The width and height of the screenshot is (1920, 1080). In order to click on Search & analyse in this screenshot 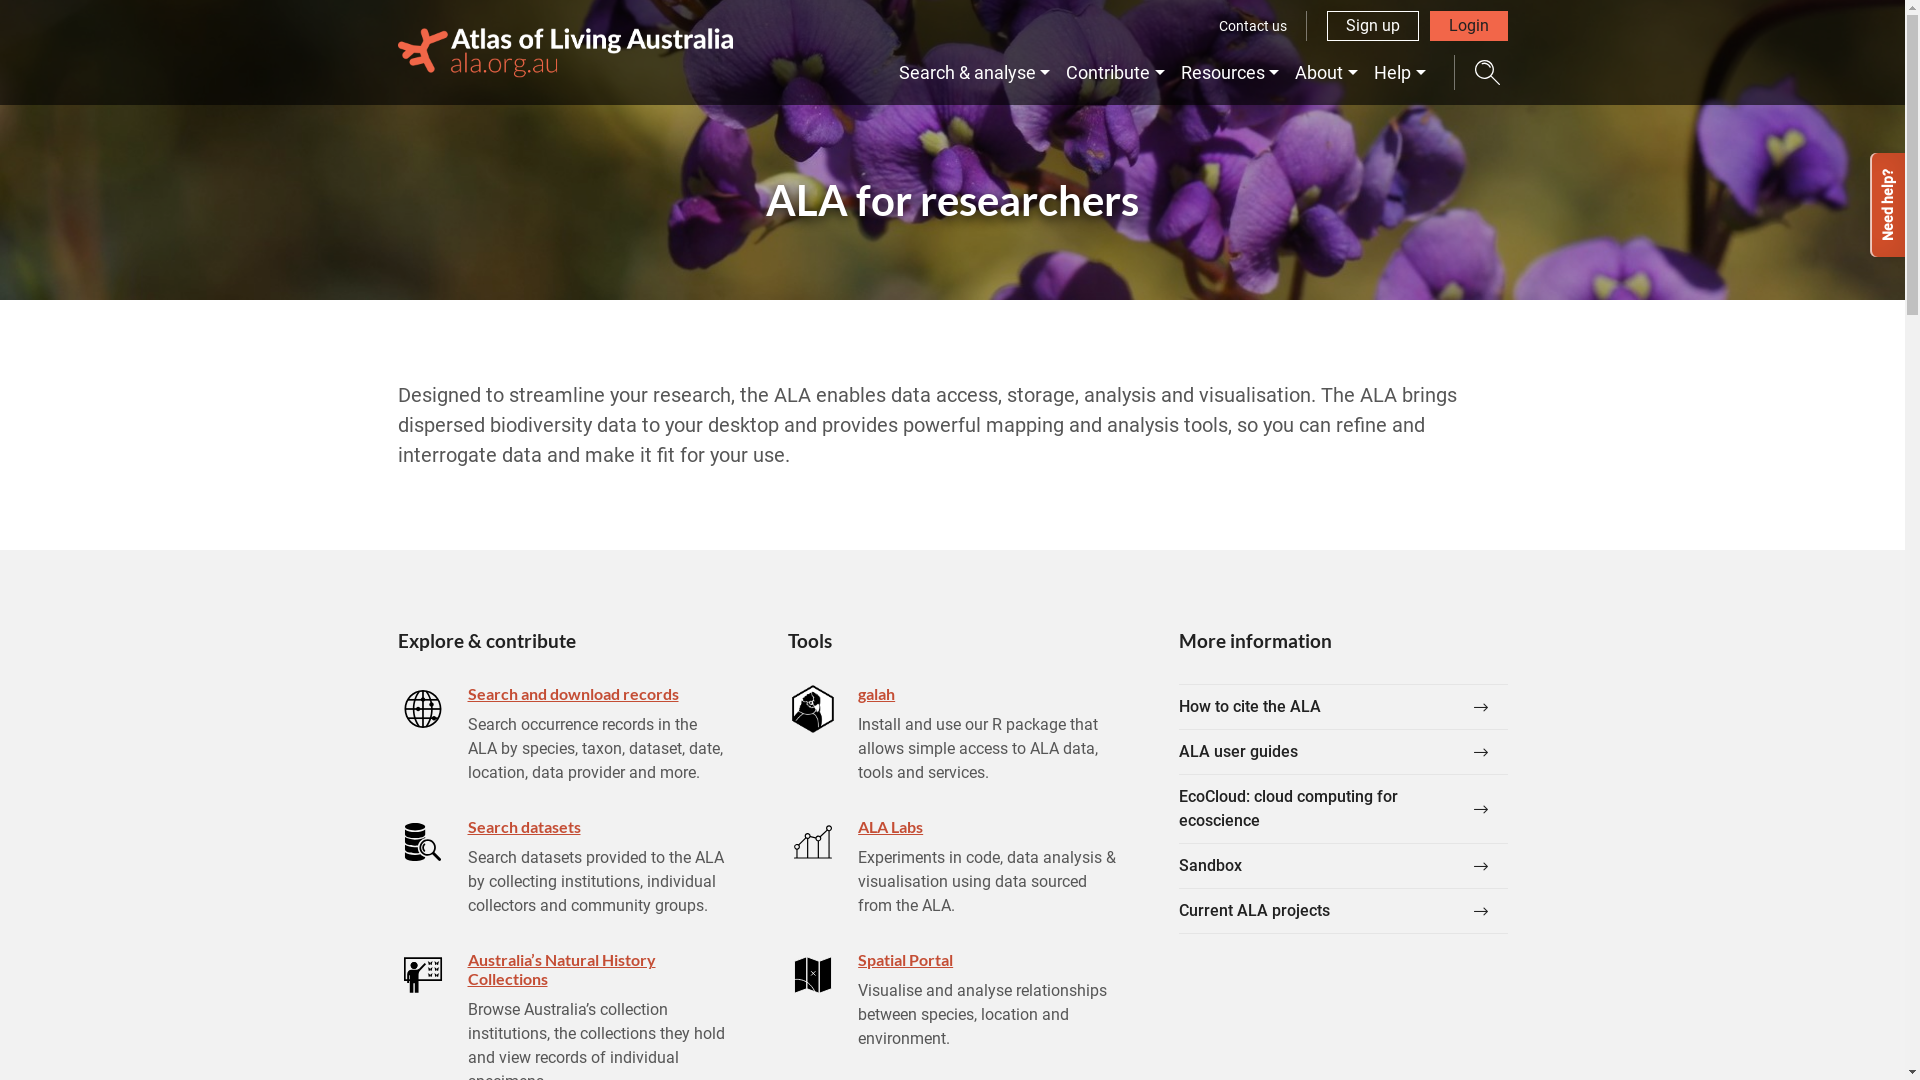, I will do `click(975, 72)`.